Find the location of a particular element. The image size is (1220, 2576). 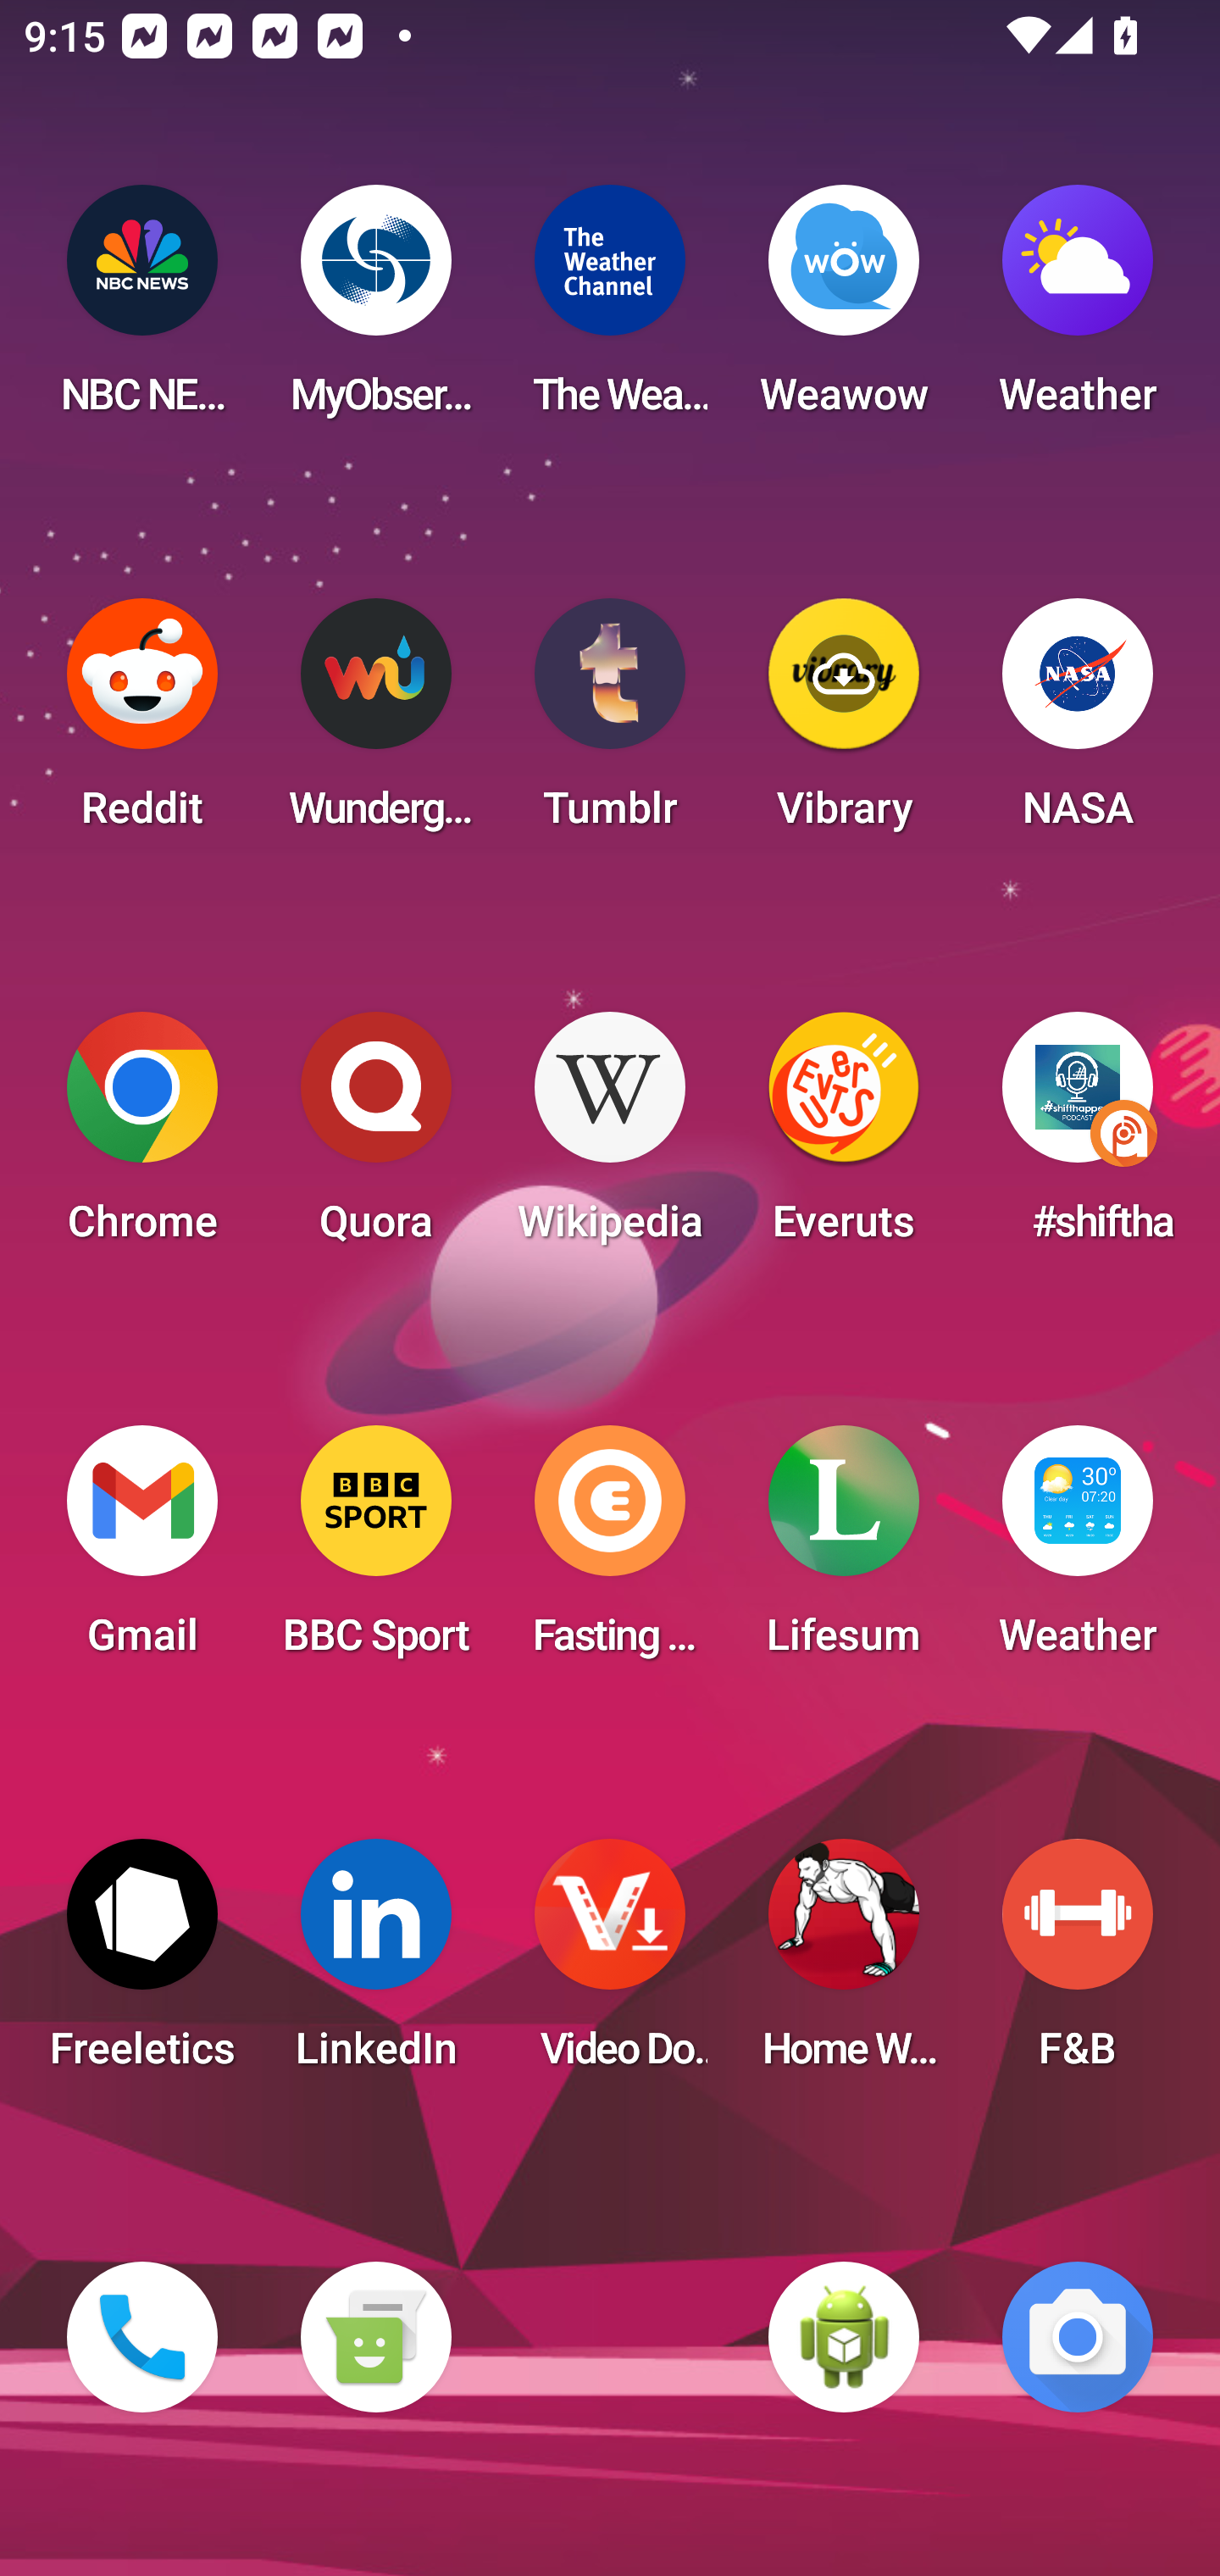

Wikipedia is located at coordinates (610, 1137).